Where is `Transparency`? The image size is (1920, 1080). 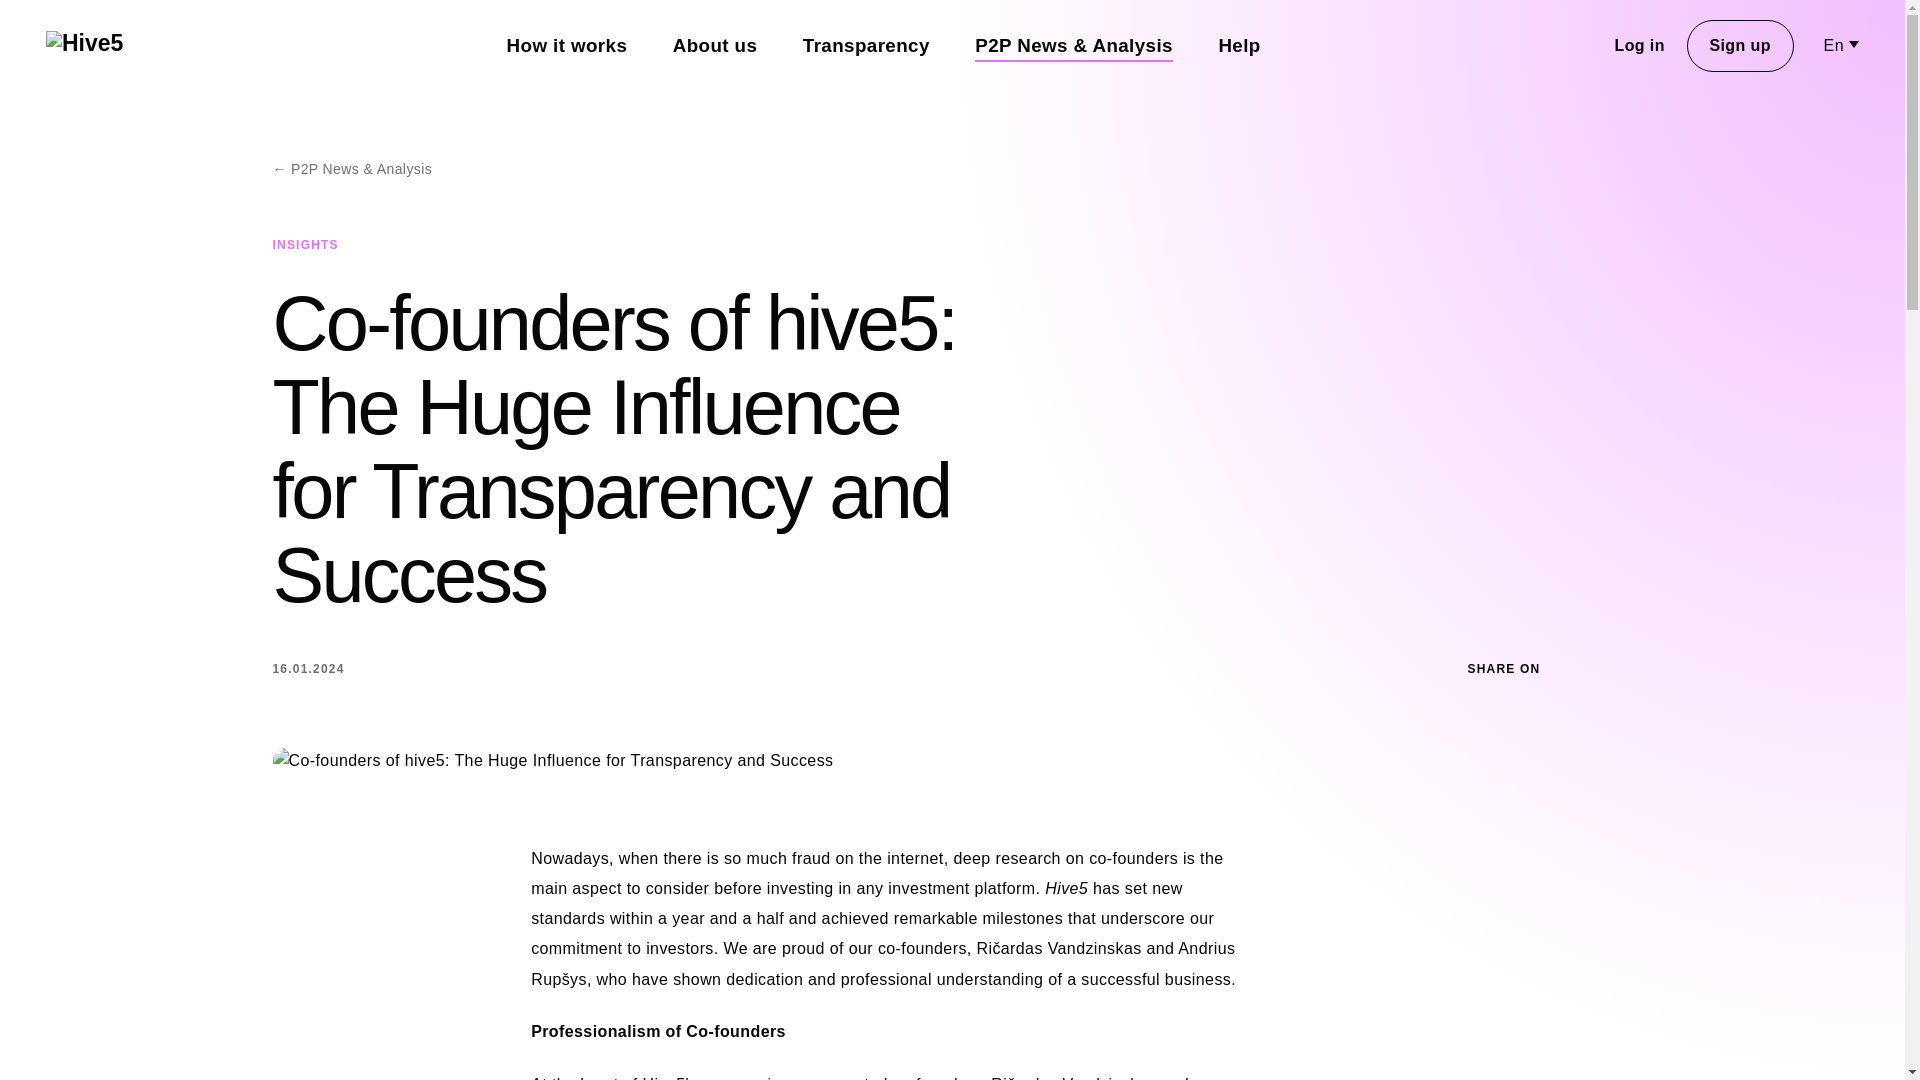
Transparency is located at coordinates (866, 46).